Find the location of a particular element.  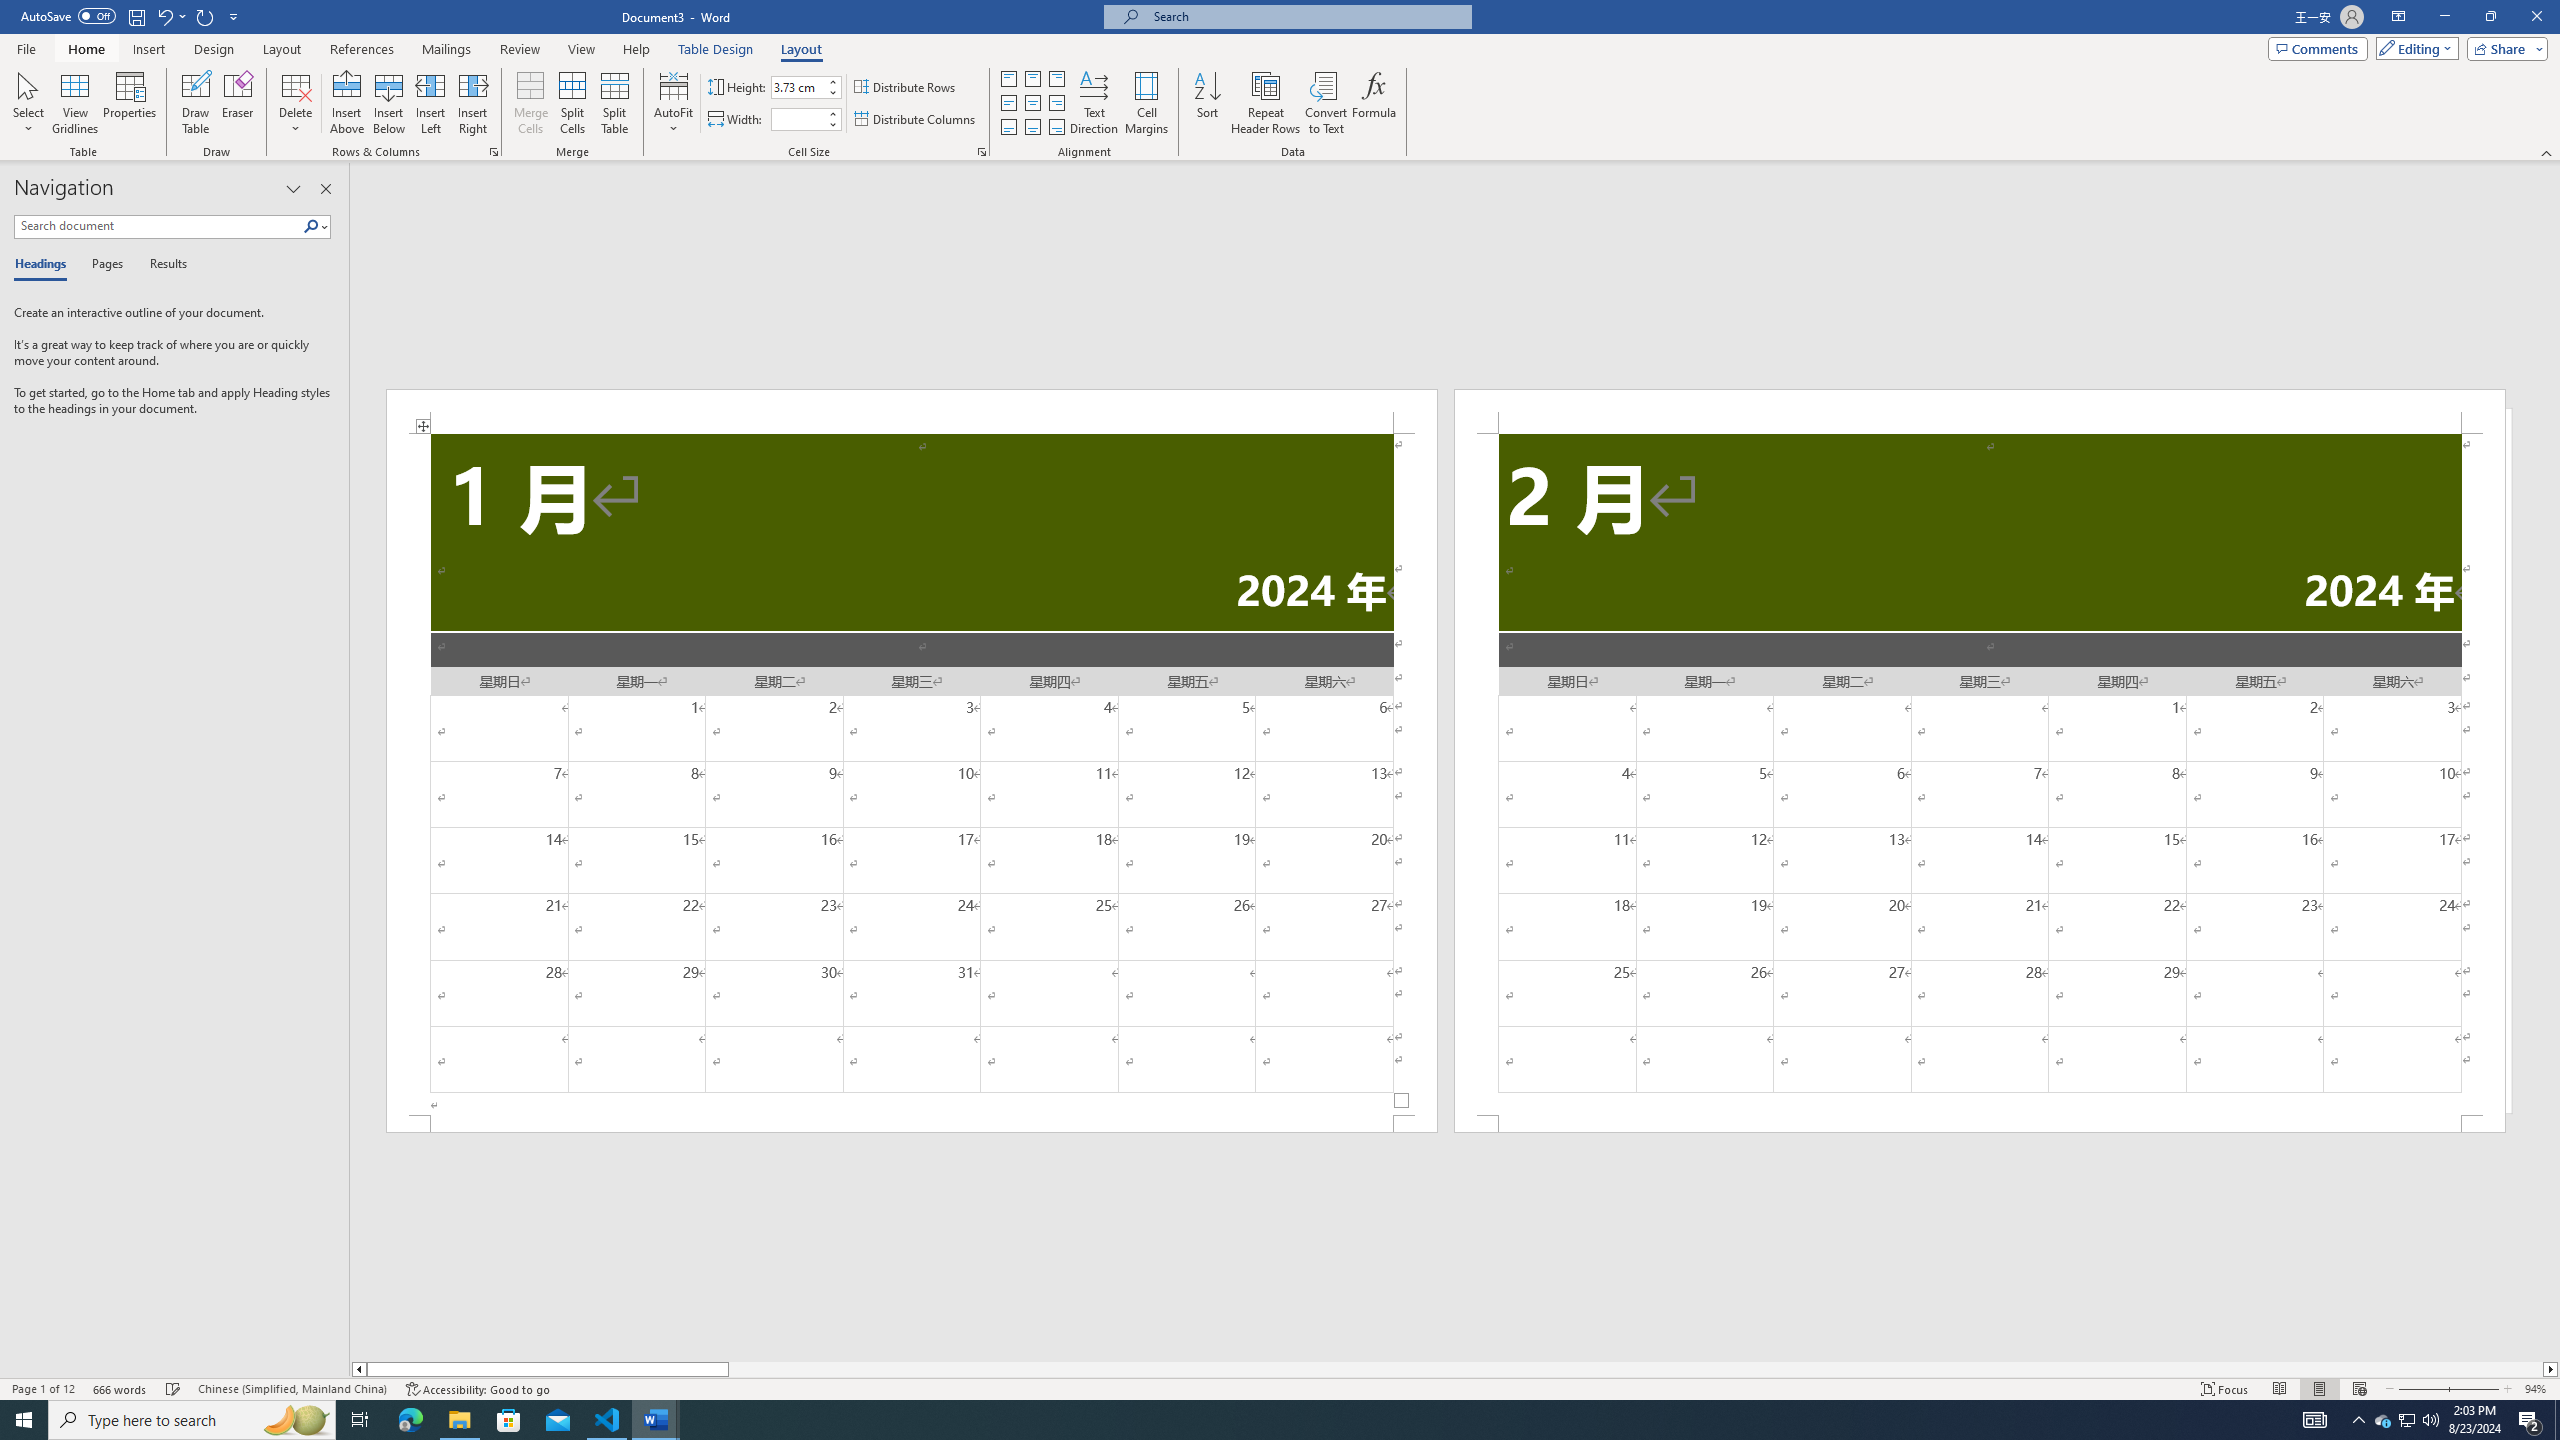

Merge Cells is located at coordinates (530, 103).